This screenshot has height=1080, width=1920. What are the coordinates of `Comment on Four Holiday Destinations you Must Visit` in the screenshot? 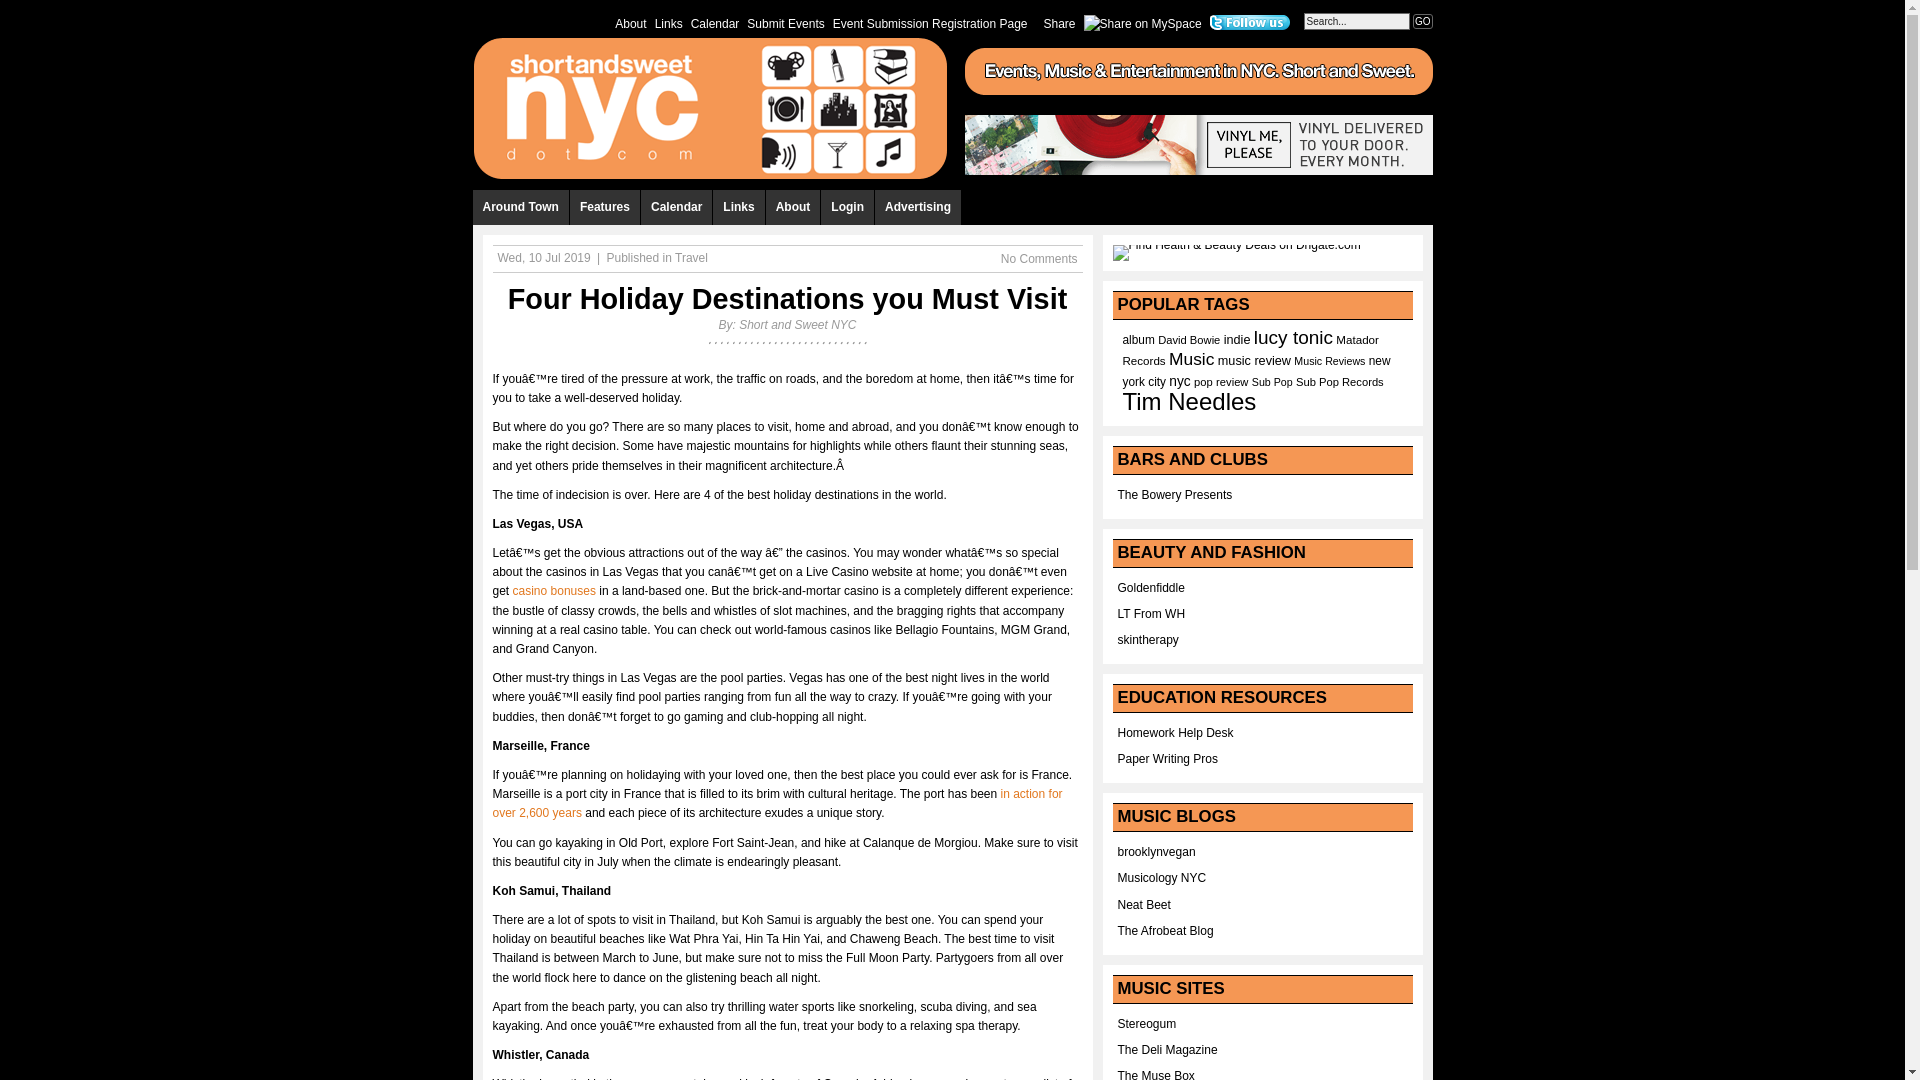 It's located at (1038, 258).